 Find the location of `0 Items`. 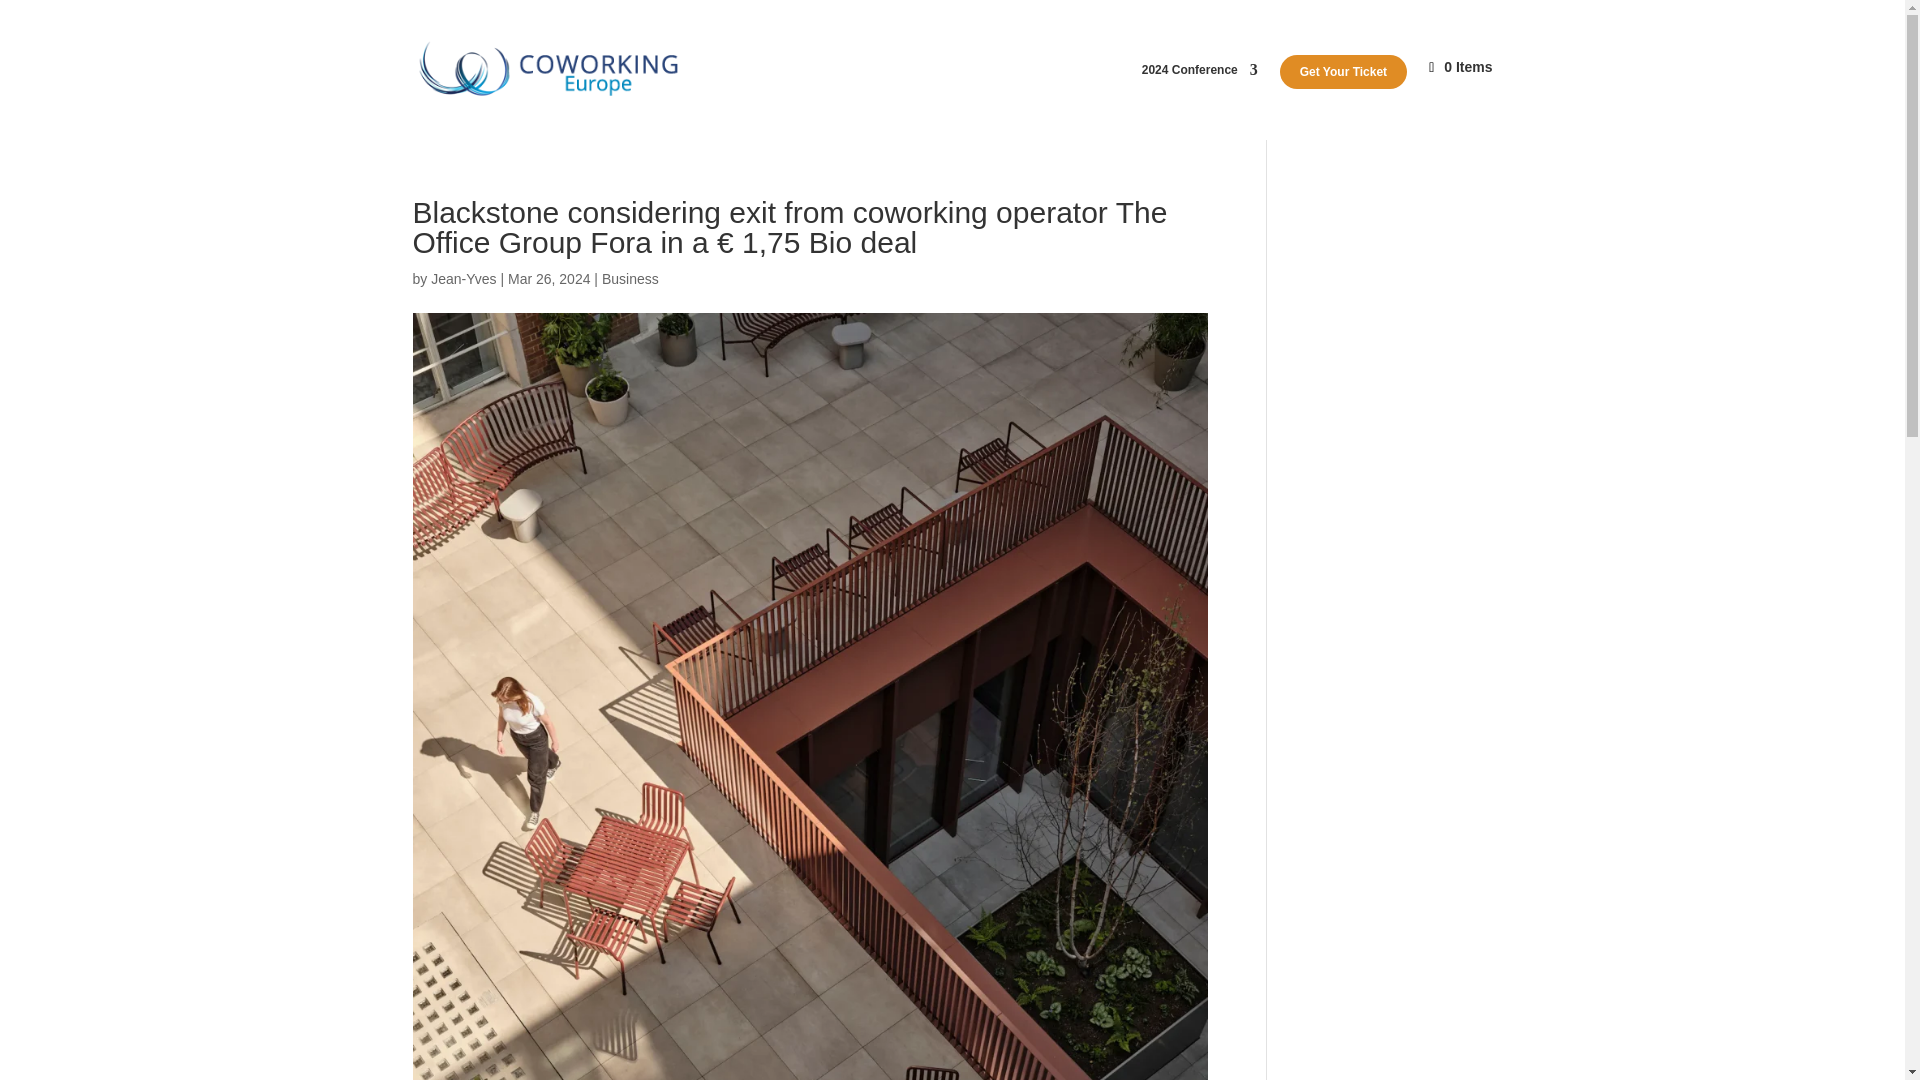

0 Items is located at coordinates (1460, 100).